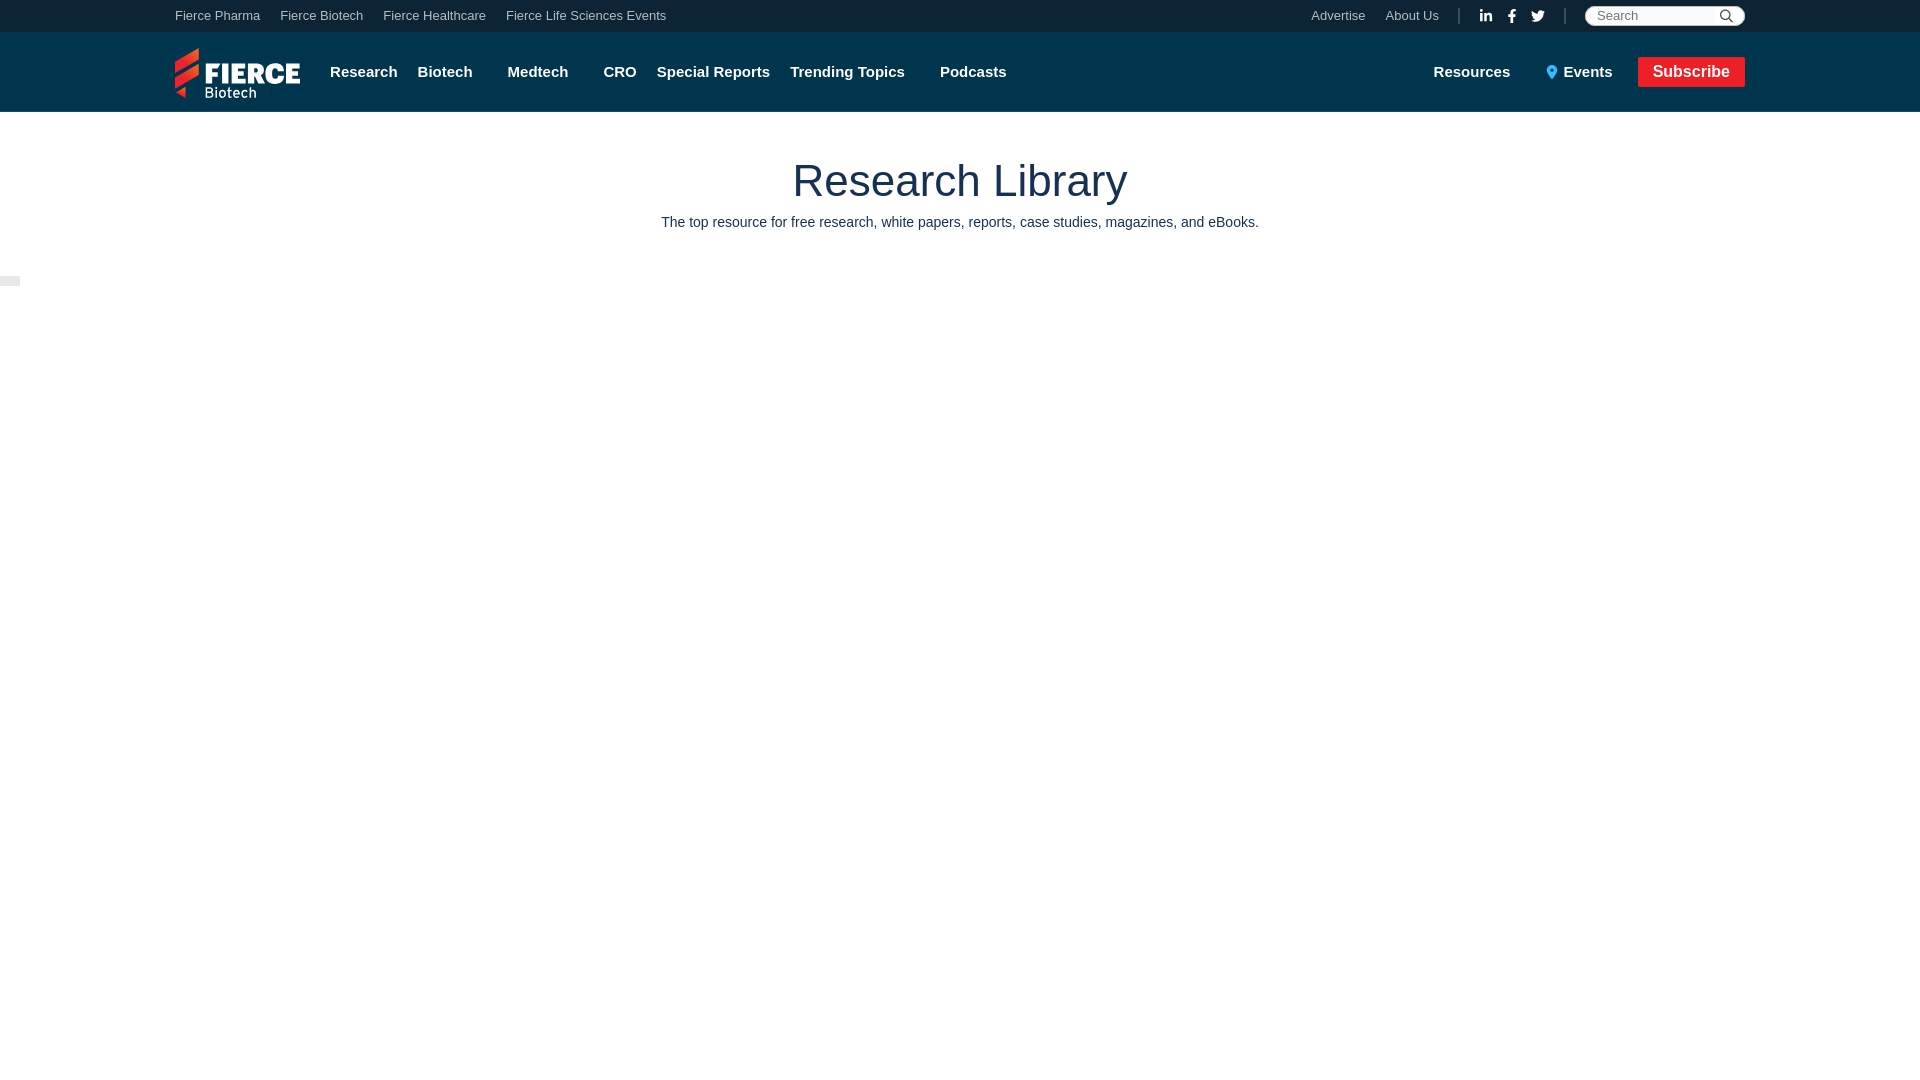  I want to click on Research, so click(368, 72).